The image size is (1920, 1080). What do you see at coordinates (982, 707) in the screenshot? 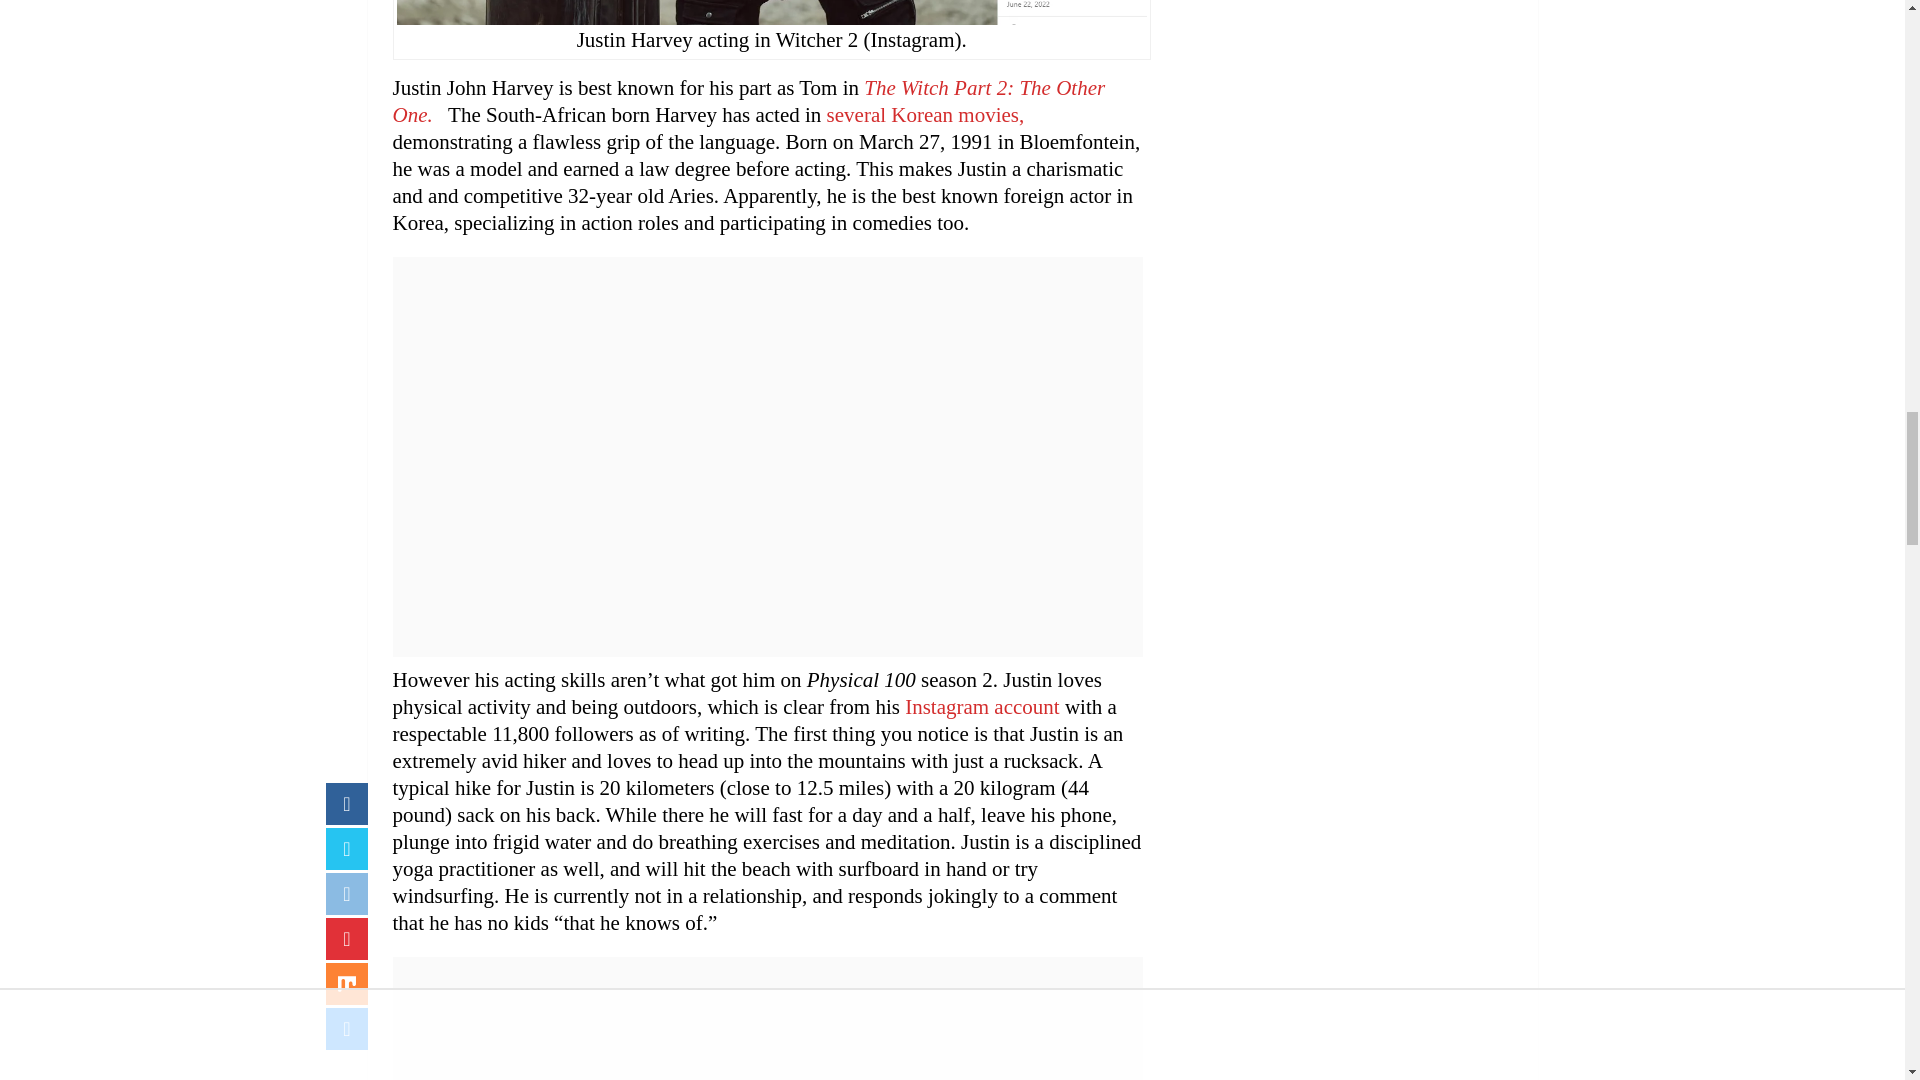
I see `Instagram account` at bounding box center [982, 707].